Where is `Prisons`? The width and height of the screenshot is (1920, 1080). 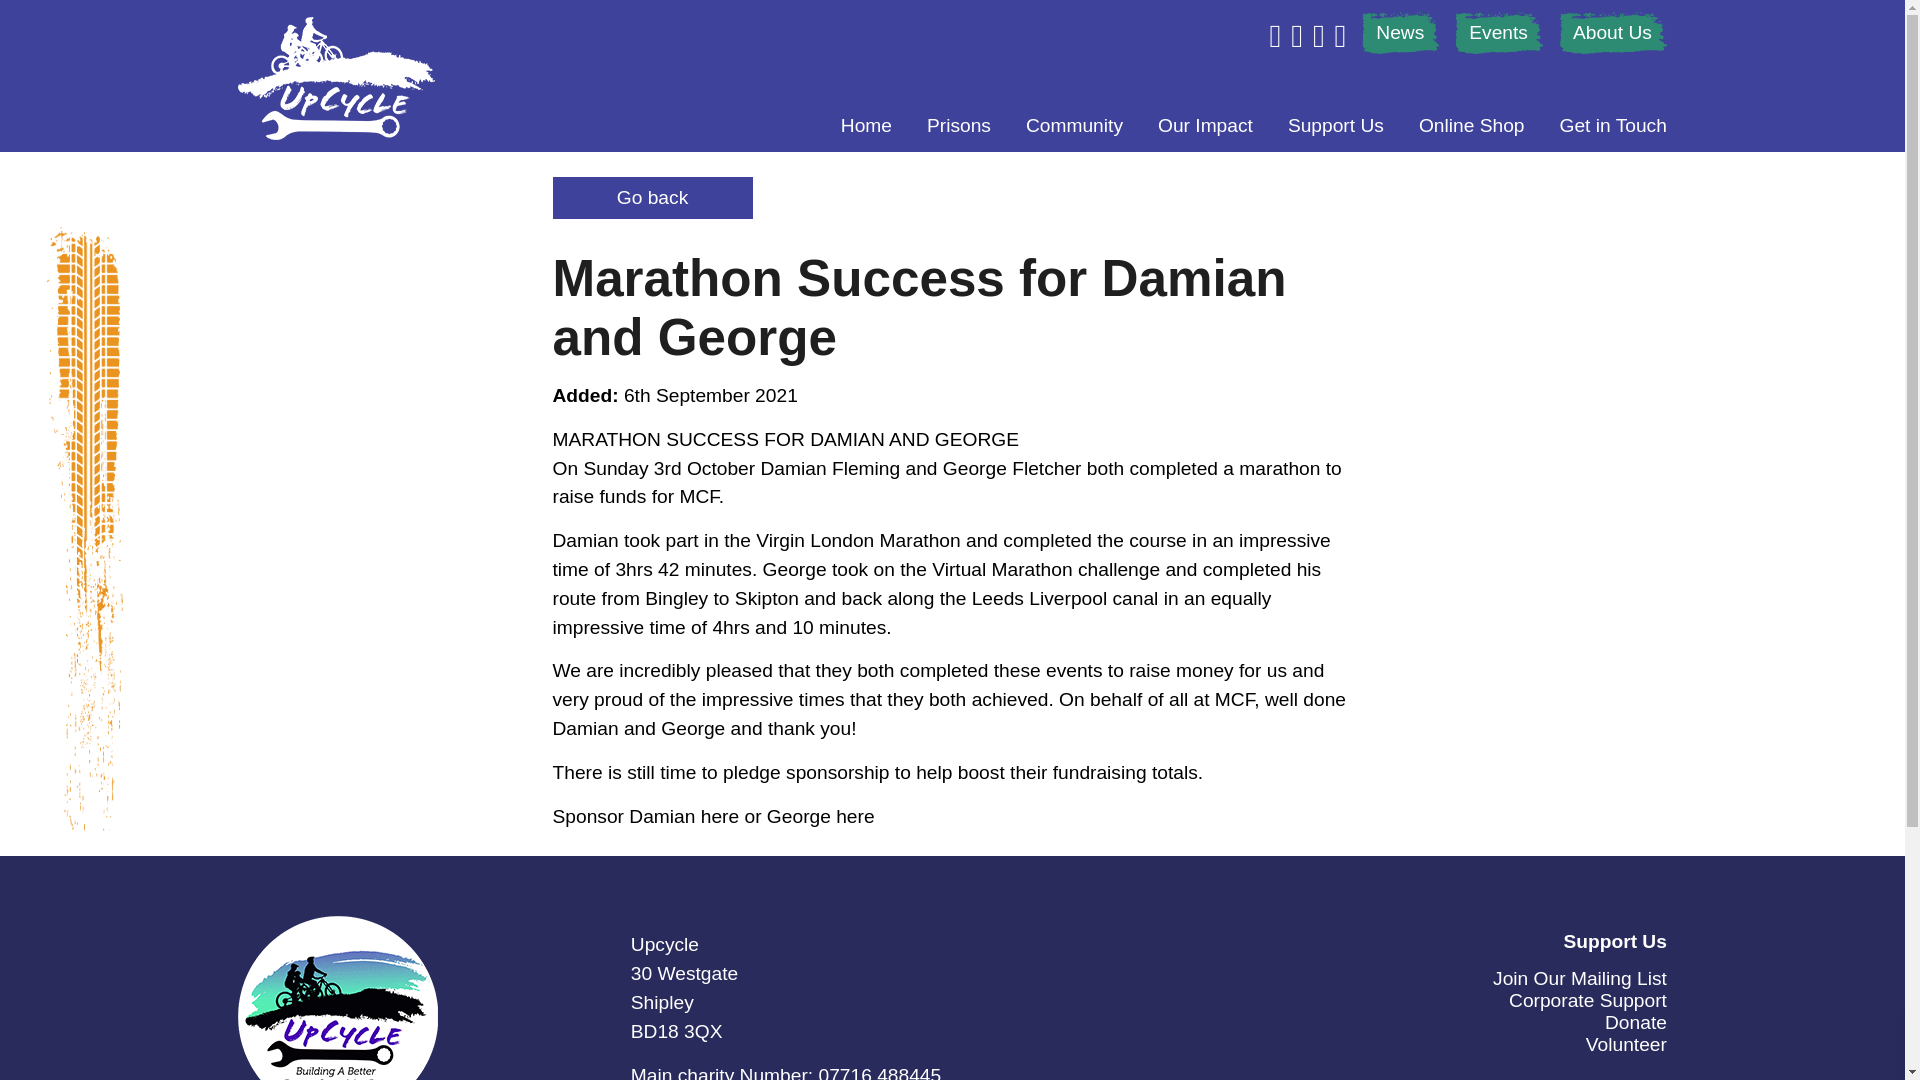
Prisons is located at coordinates (958, 126).